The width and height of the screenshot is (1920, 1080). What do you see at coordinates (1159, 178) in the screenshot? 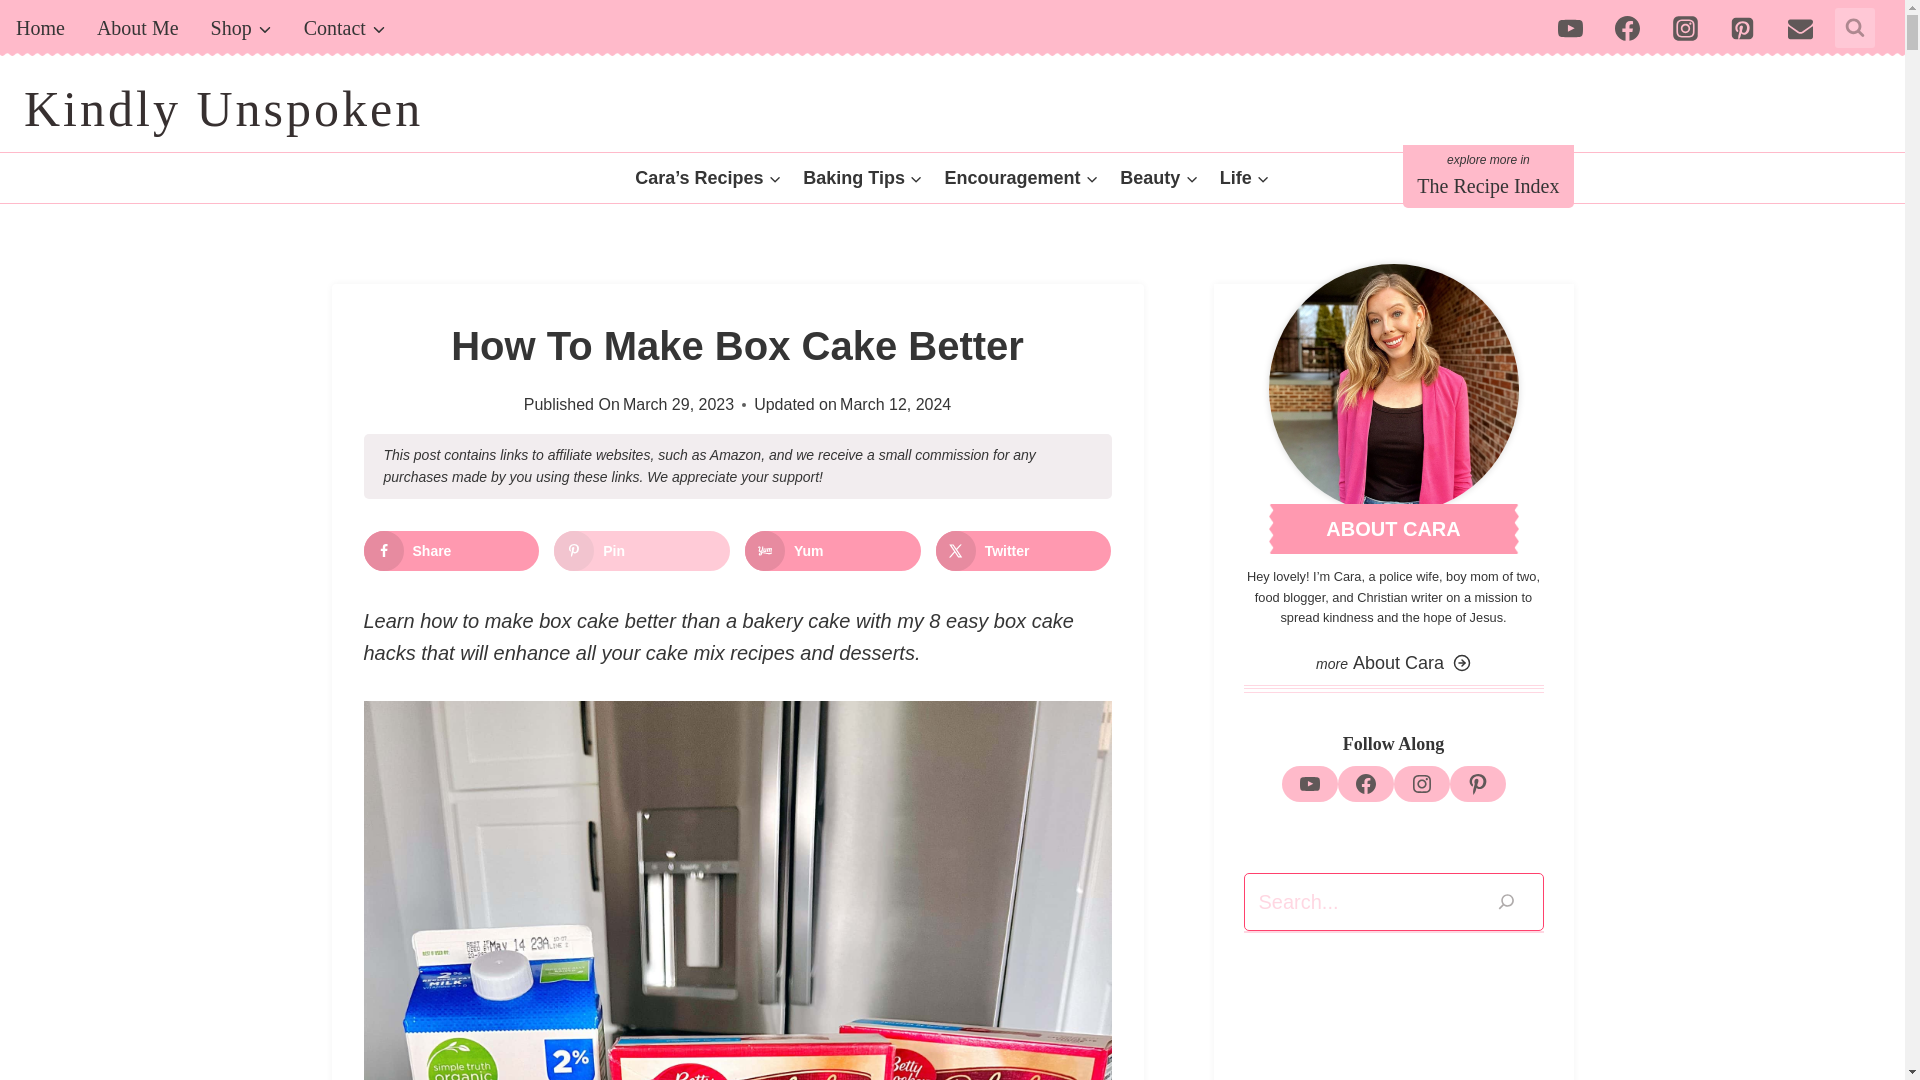
I see `Beauty` at bounding box center [1159, 178].